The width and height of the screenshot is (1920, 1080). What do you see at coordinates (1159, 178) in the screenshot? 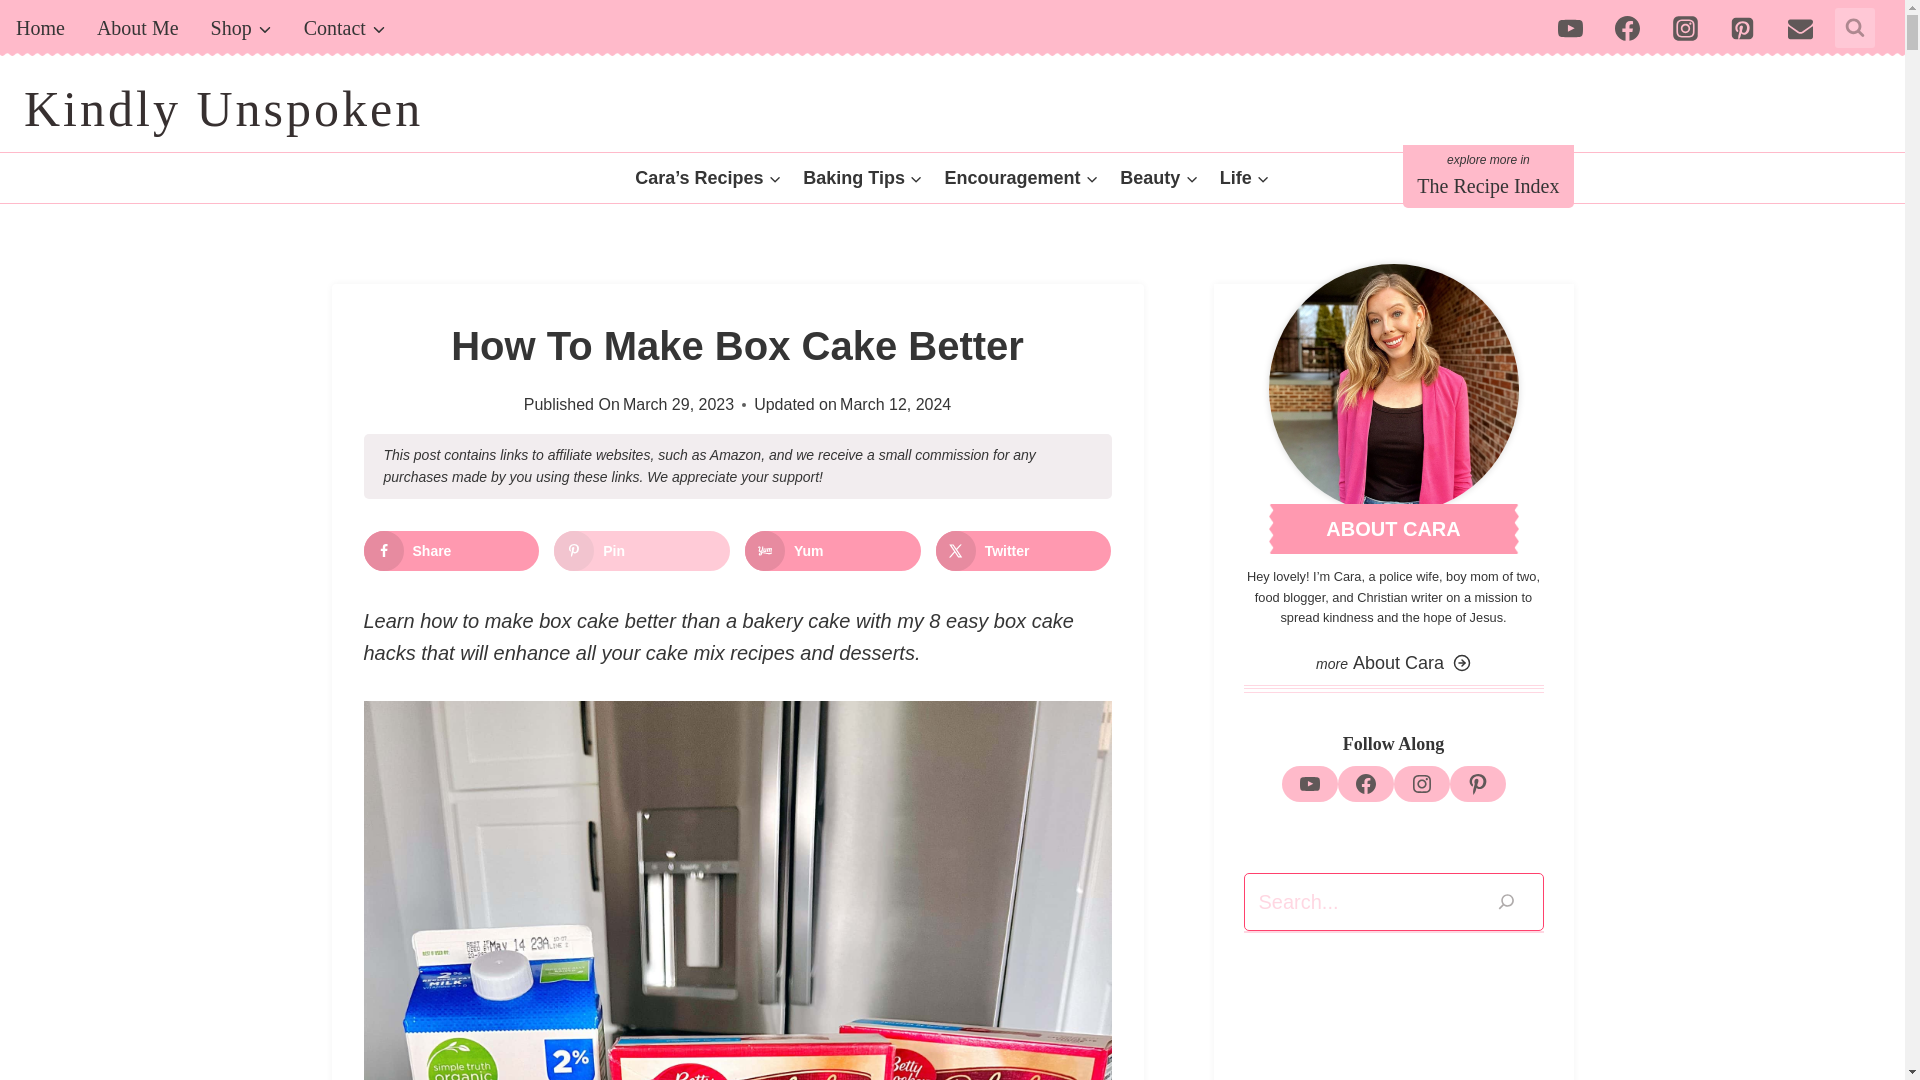
I see `Beauty` at bounding box center [1159, 178].